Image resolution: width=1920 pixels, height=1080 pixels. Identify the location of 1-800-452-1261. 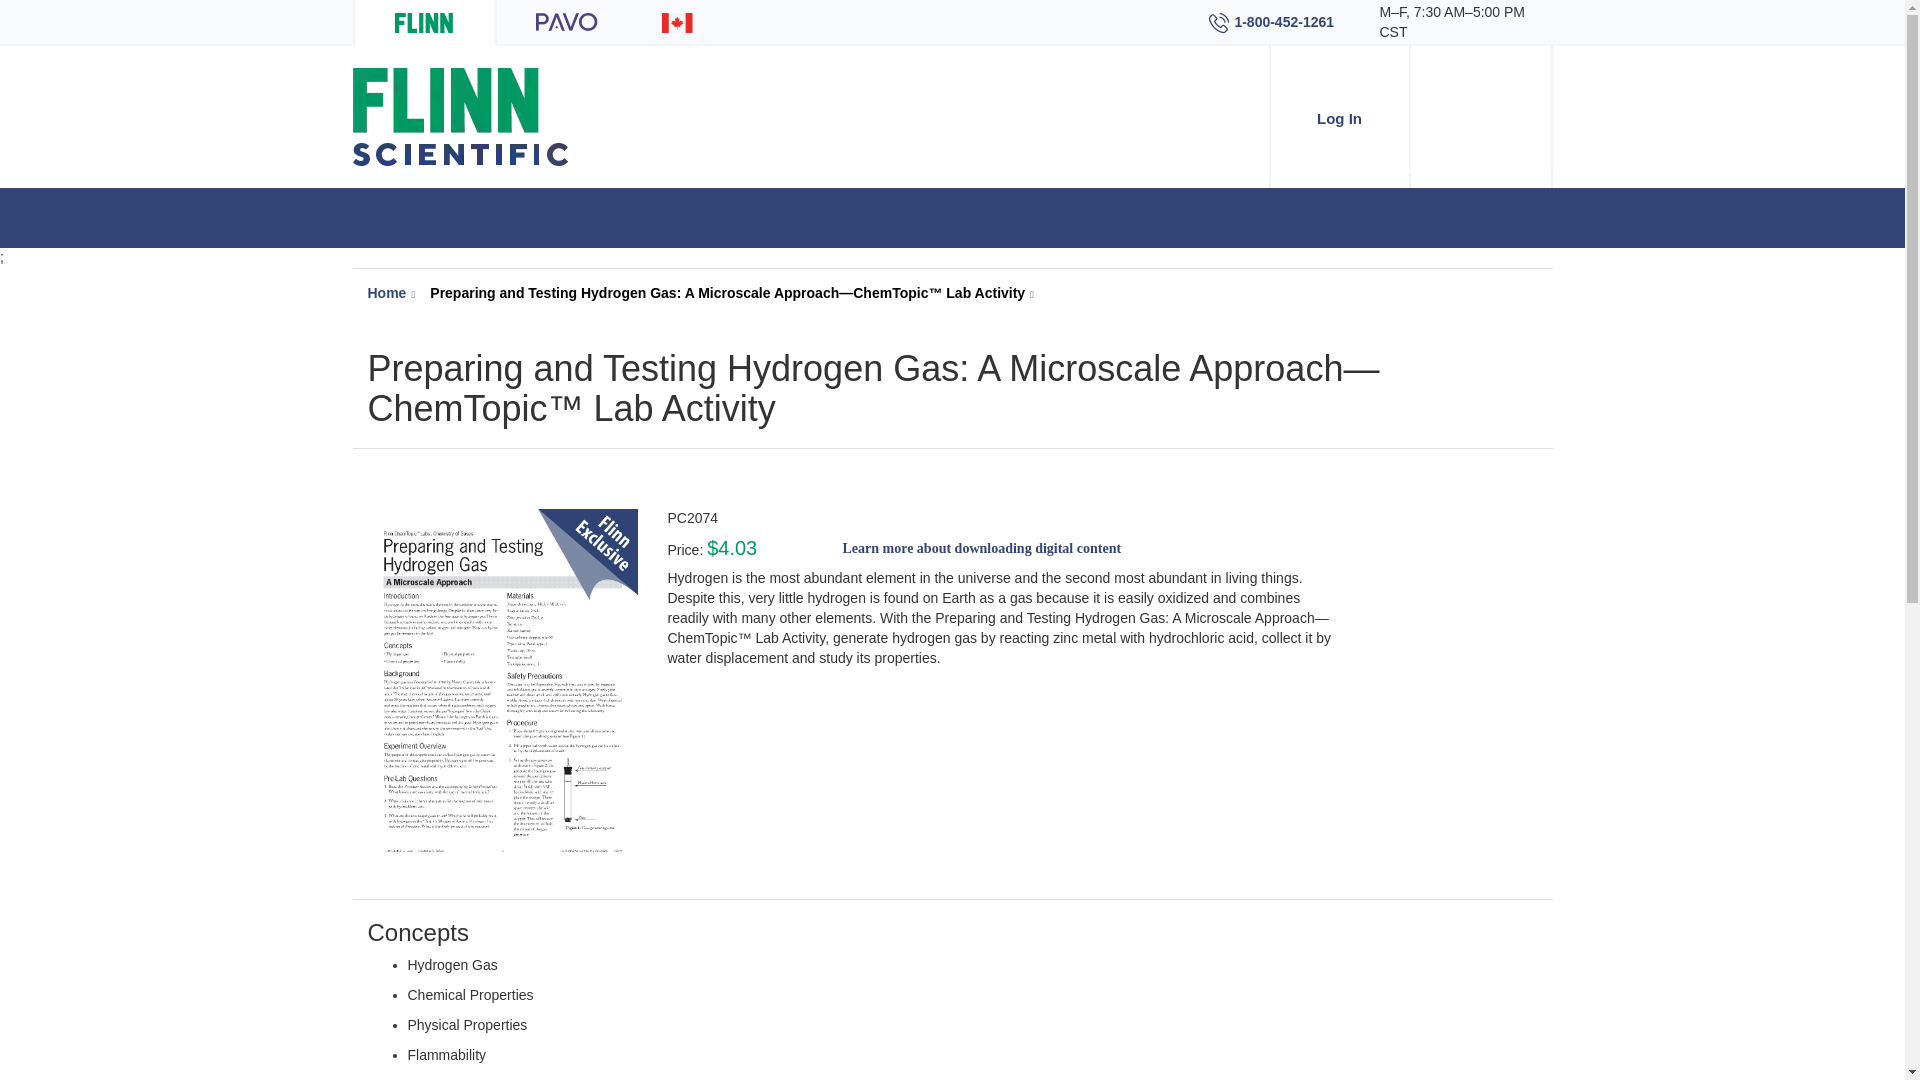
(1270, 22).